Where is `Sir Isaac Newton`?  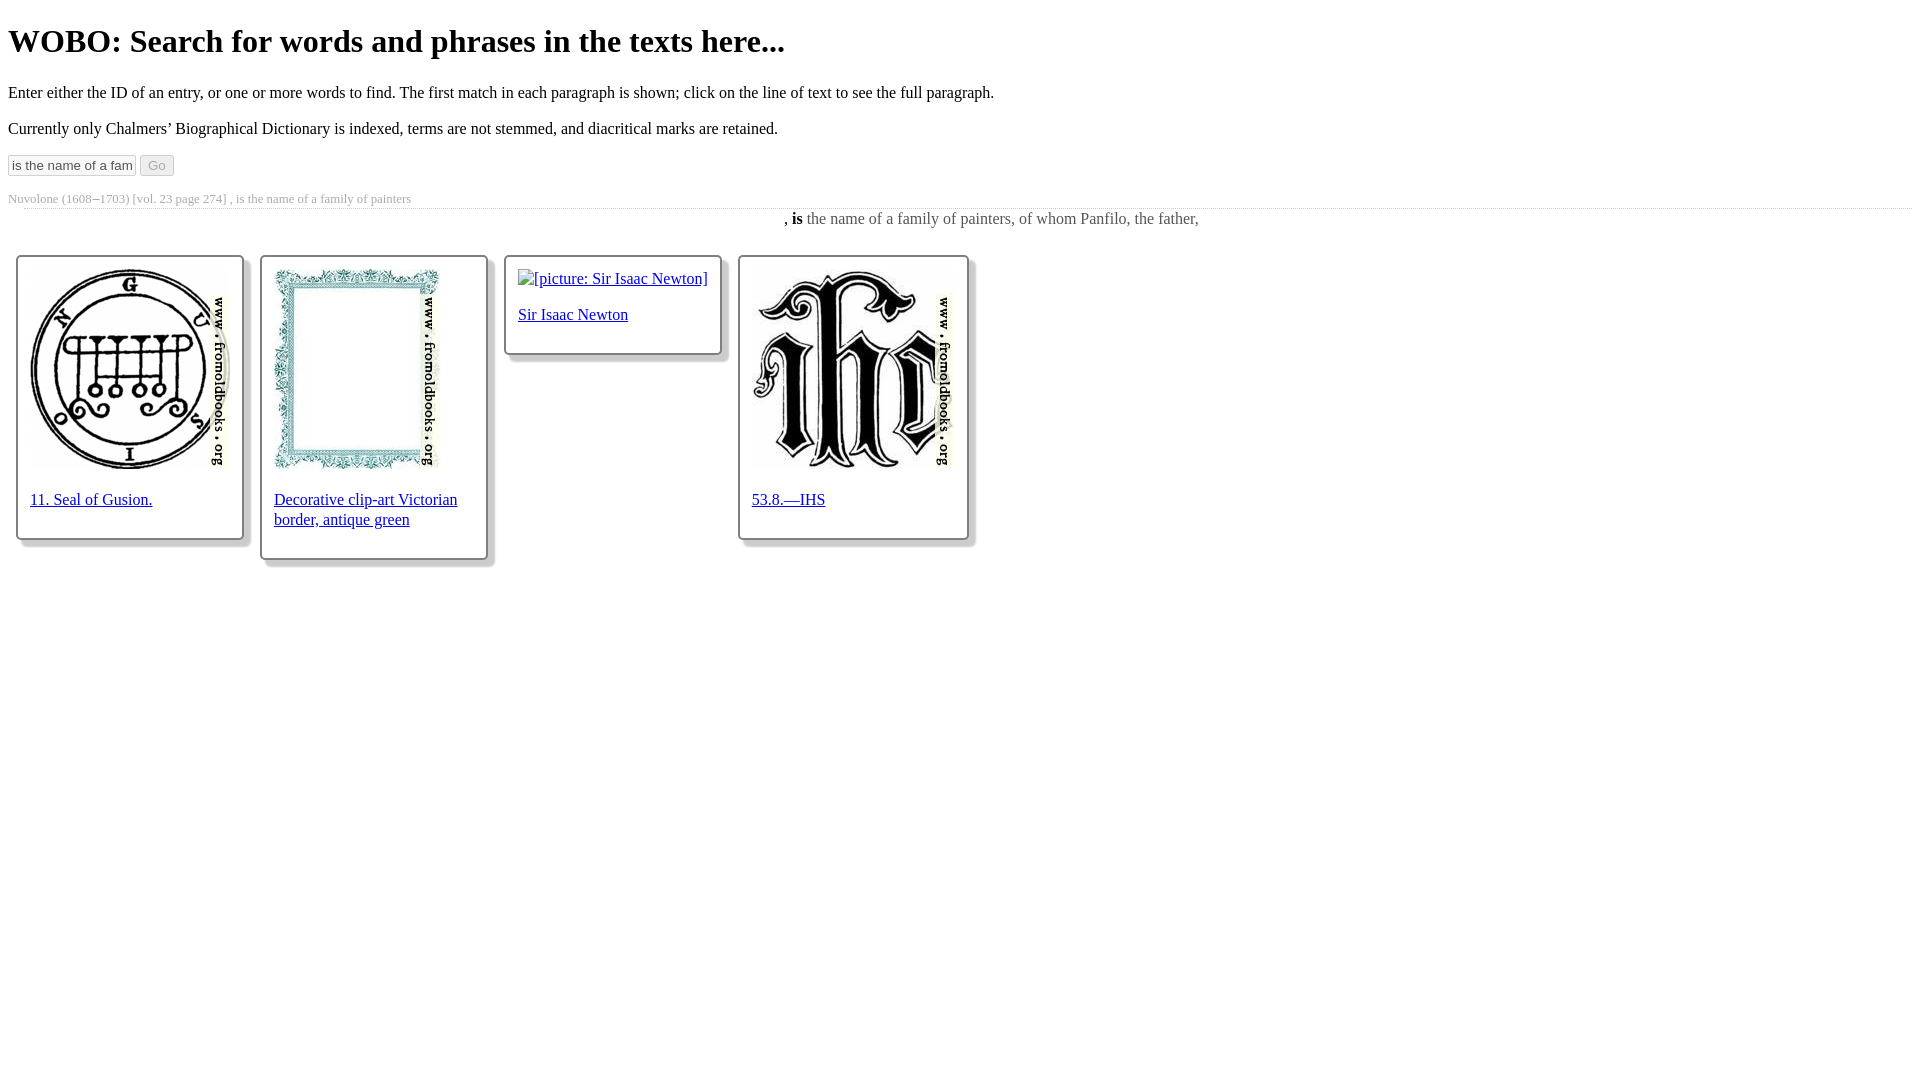 Sir Isaac Newton is located at coordinates (572, 314).